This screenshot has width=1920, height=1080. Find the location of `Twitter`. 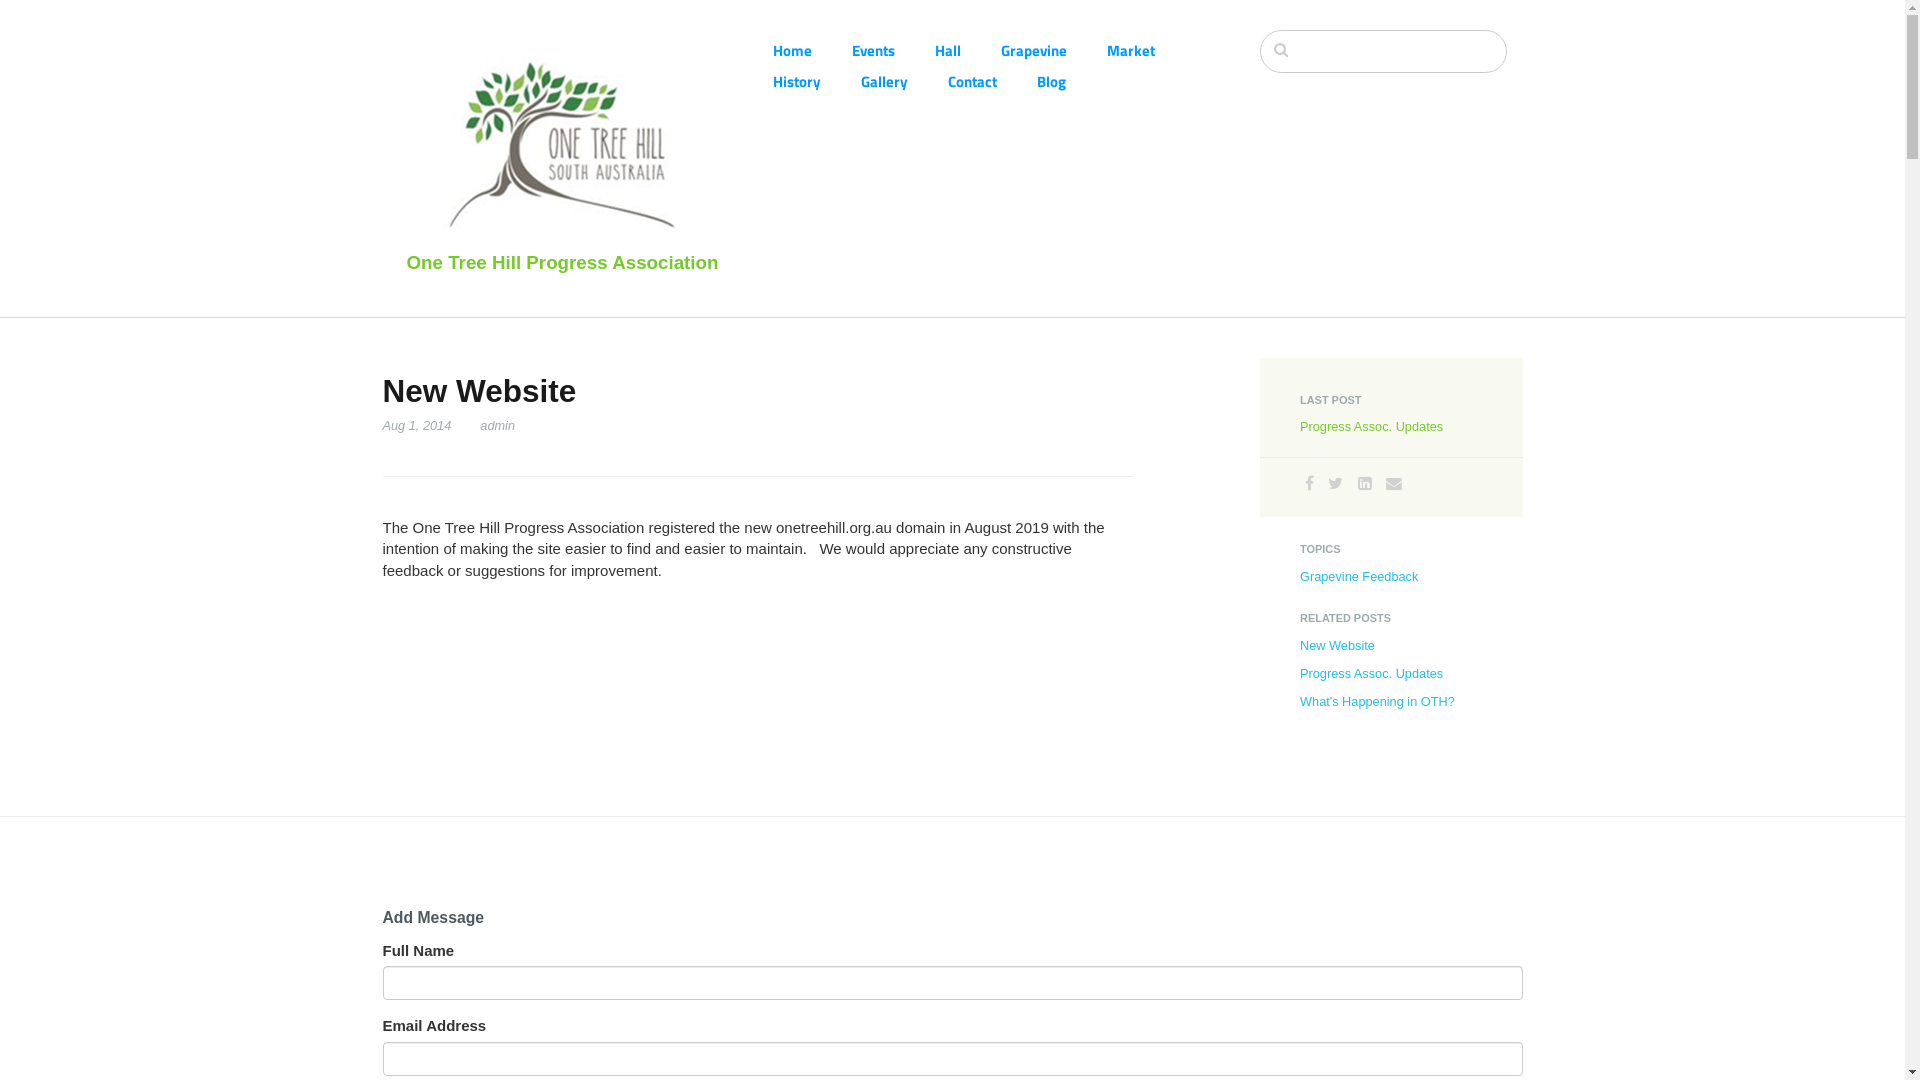

Twitter is located at coordinates (1336, 484).